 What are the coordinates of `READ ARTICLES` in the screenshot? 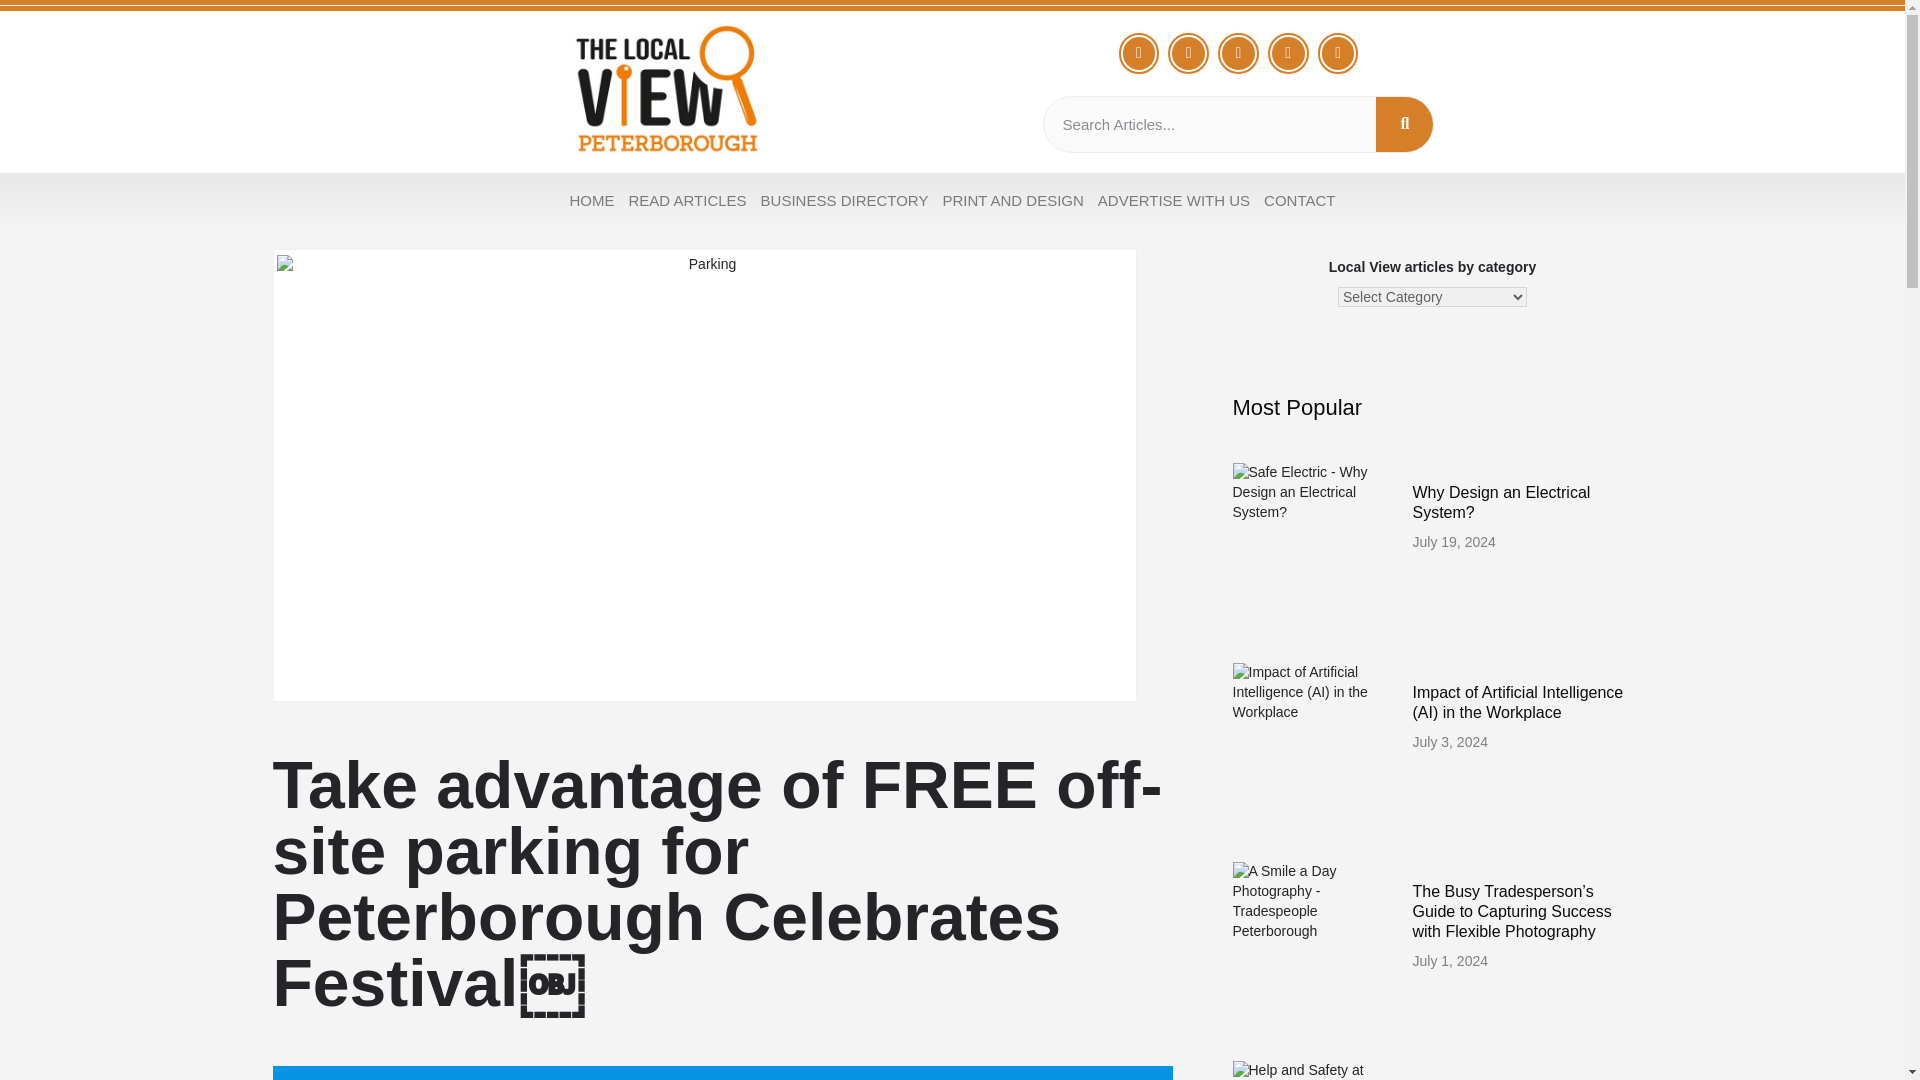 It's located at (688, 200).